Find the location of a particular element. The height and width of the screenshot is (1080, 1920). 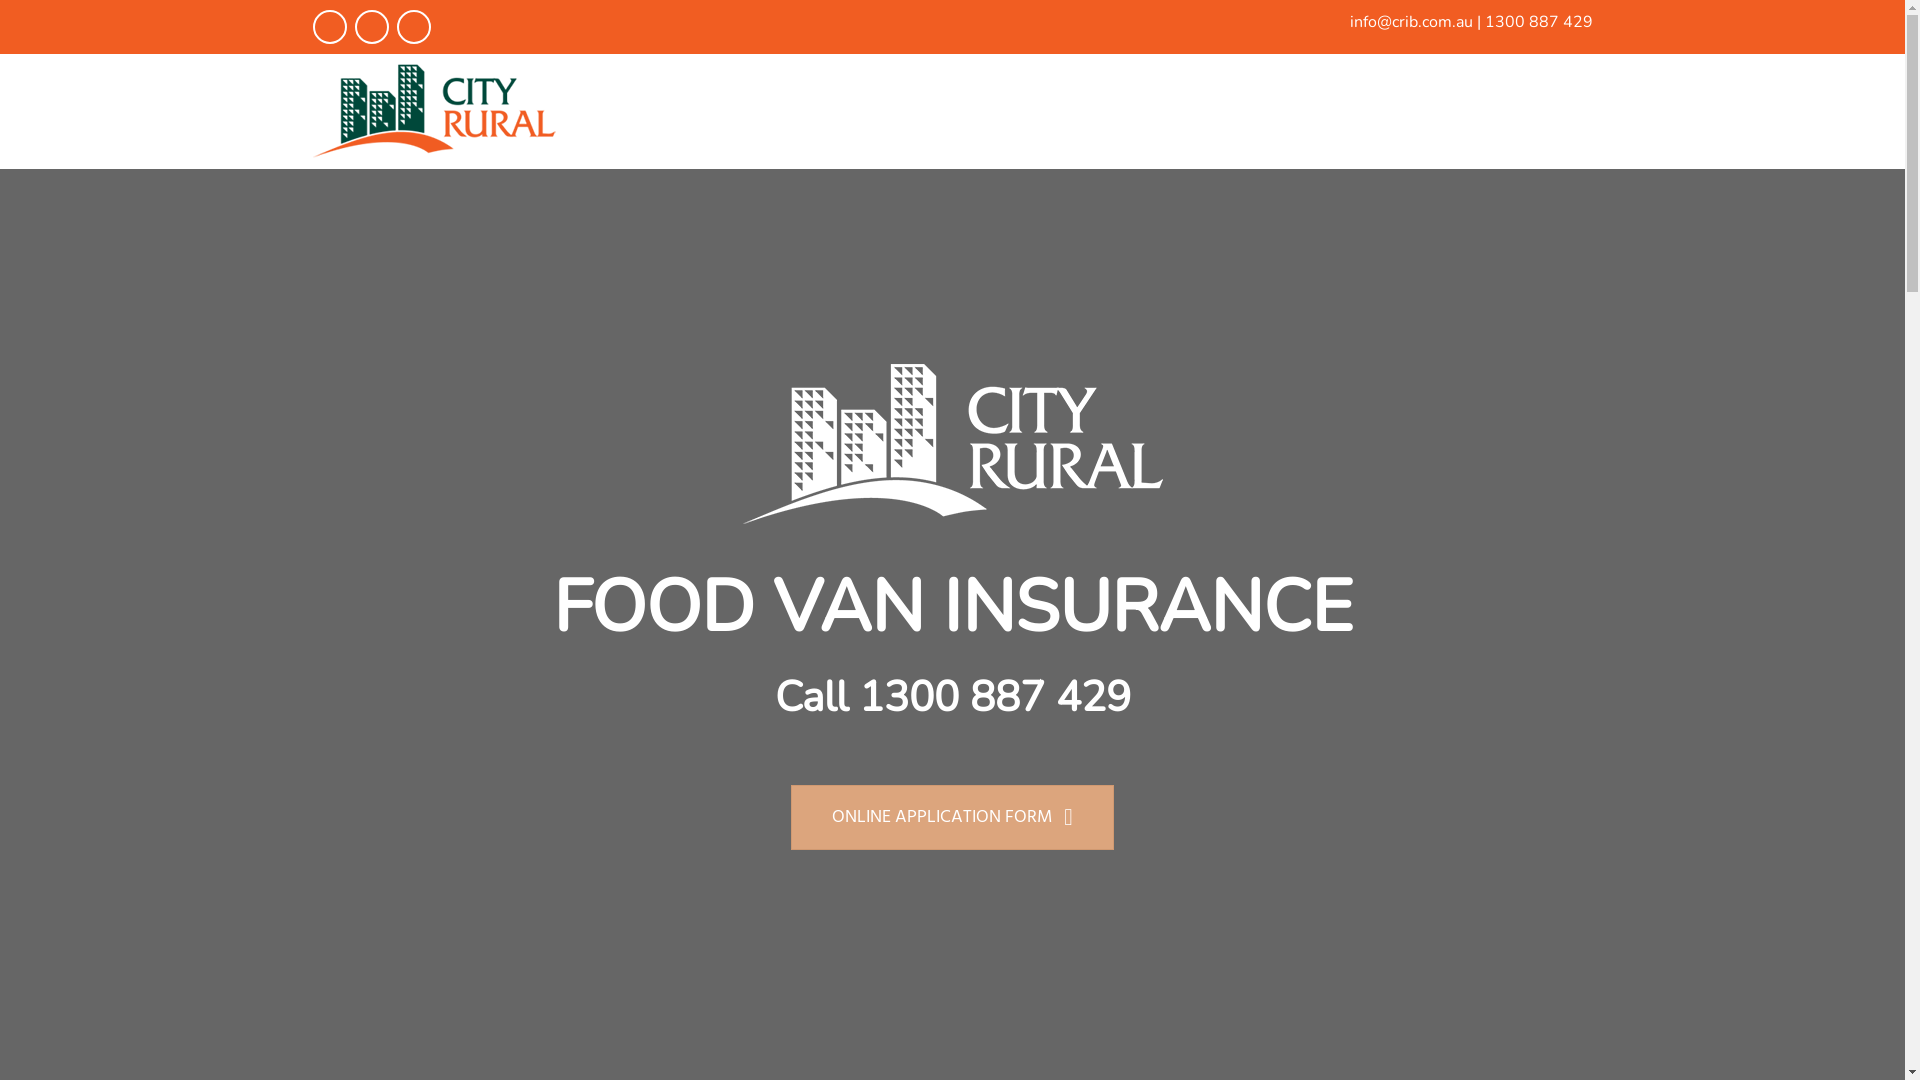

ONLINE APPLICATION FORM is located at coordinates (952, 818).